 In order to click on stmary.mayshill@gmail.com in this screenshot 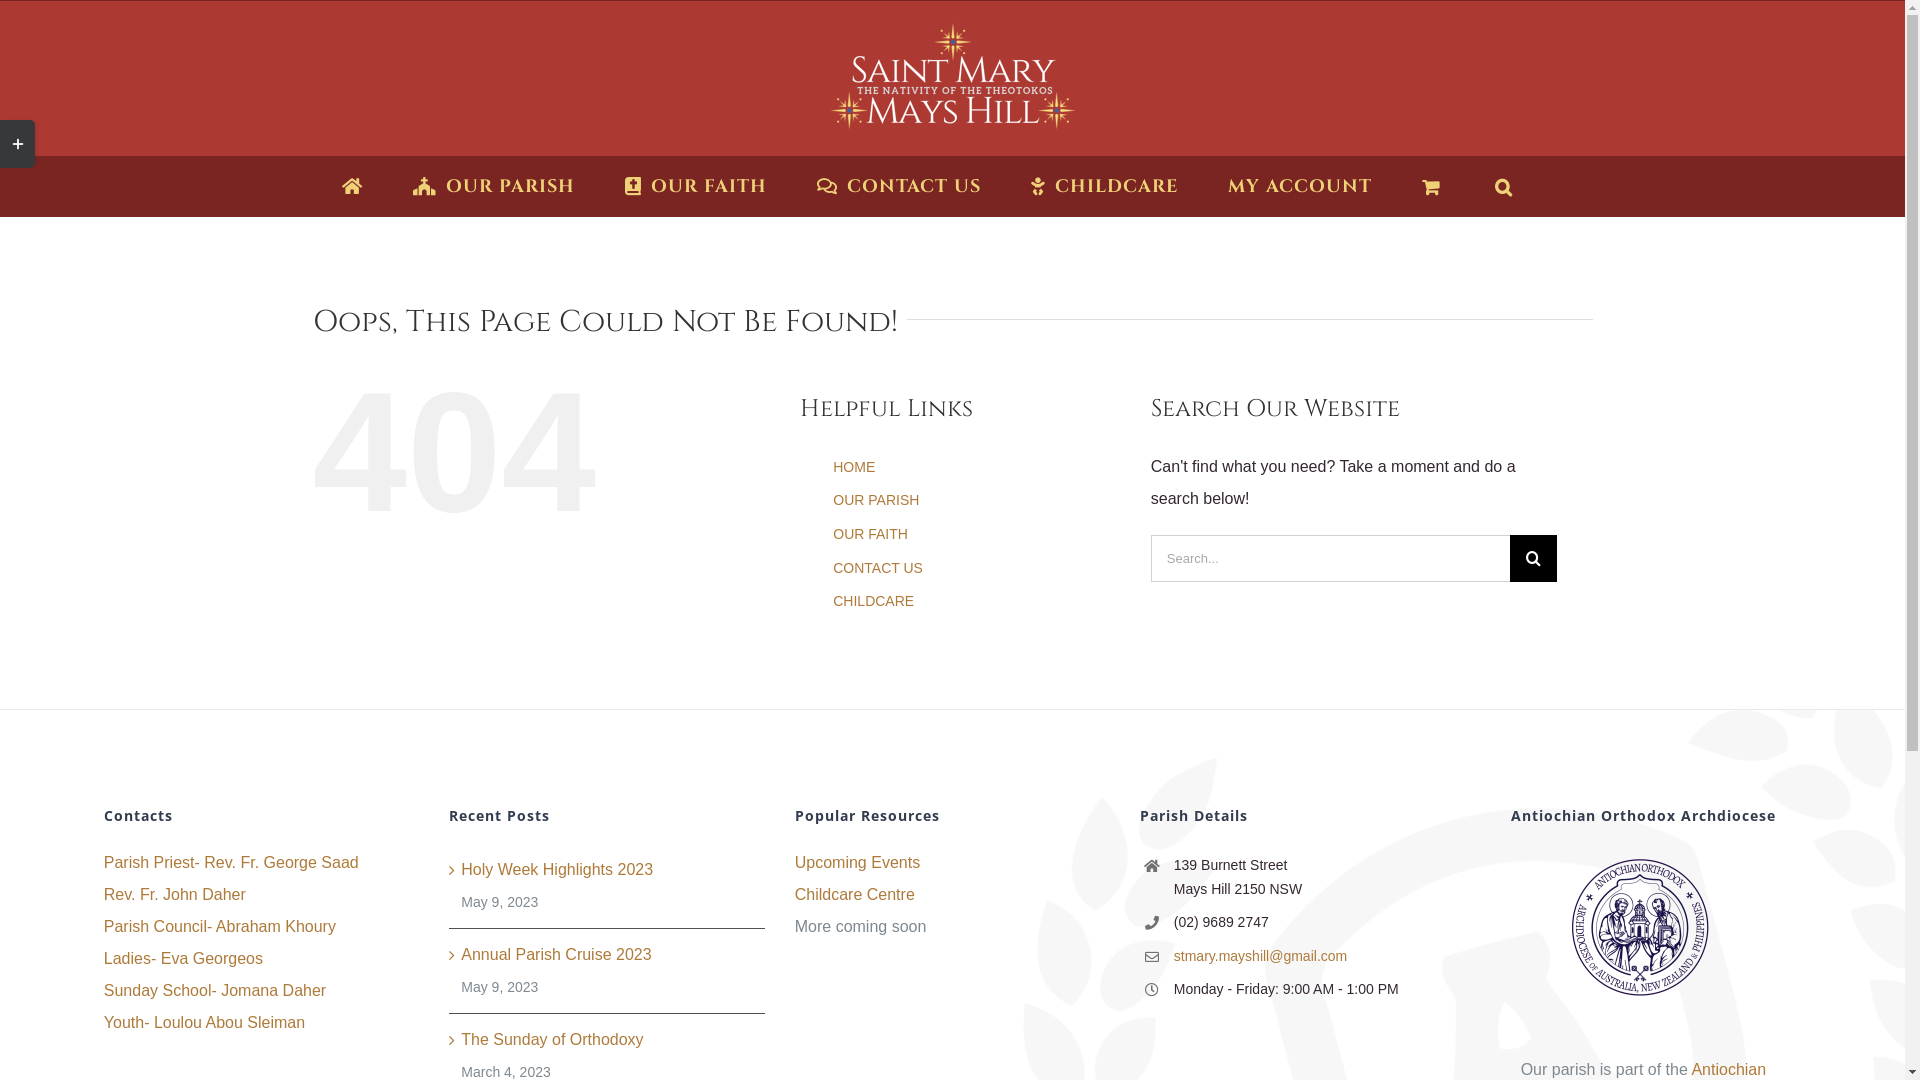, I will do `click(1315, 957)`.